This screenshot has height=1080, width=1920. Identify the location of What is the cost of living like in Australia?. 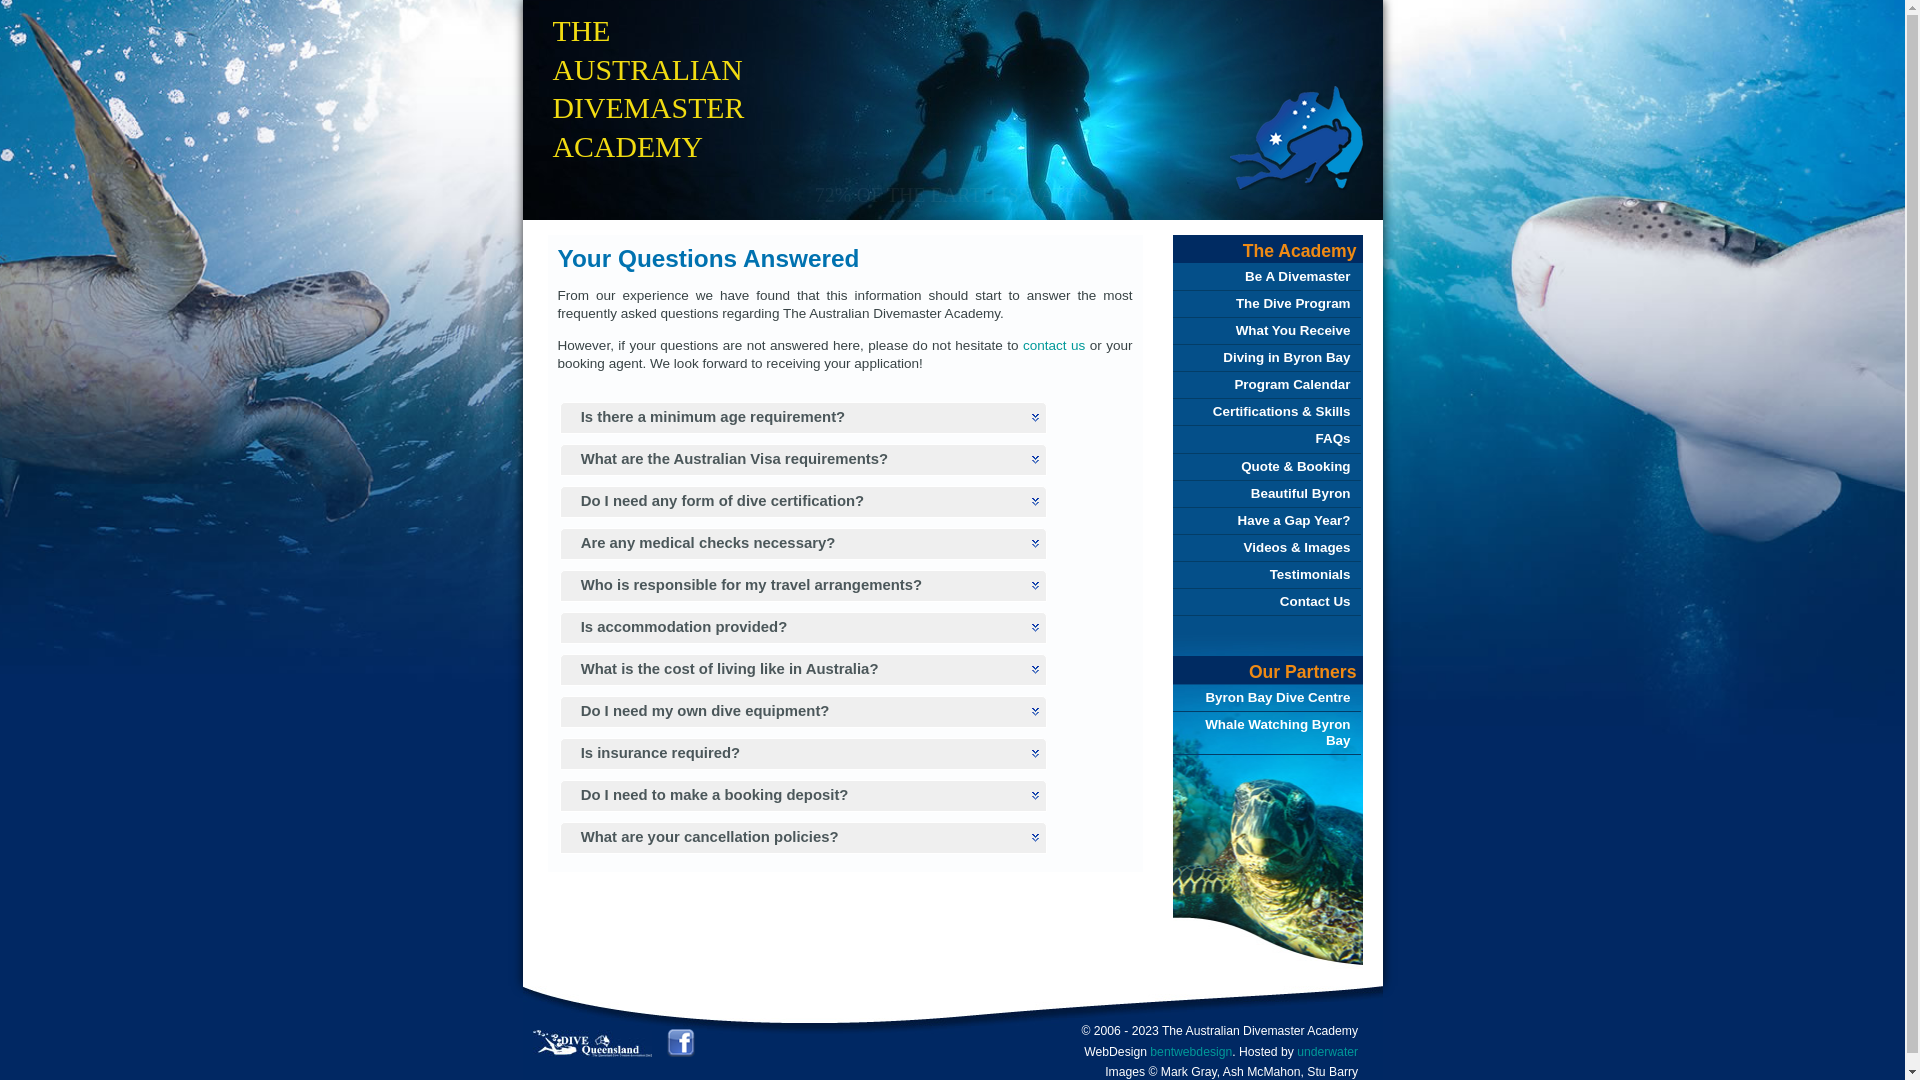
(804, 670).